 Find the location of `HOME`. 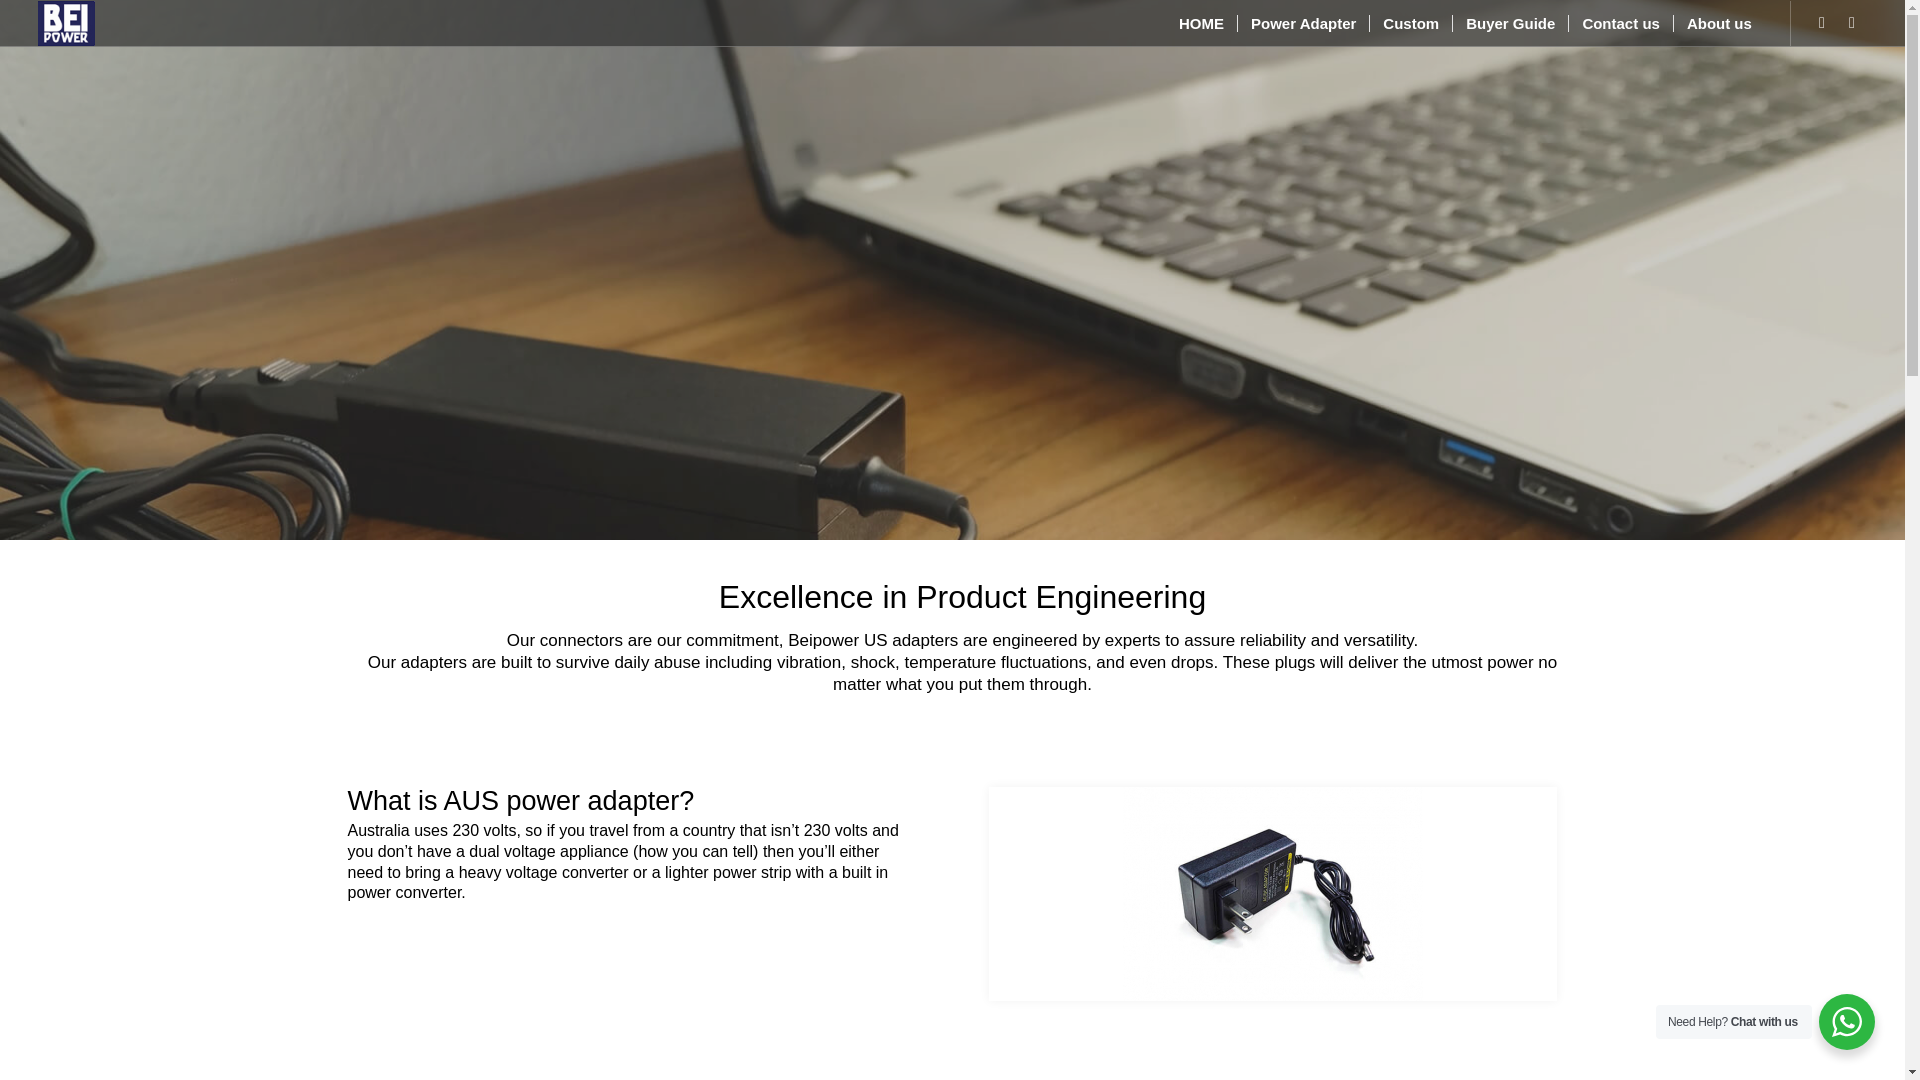

HOME is located at coordinates (1200, 24).